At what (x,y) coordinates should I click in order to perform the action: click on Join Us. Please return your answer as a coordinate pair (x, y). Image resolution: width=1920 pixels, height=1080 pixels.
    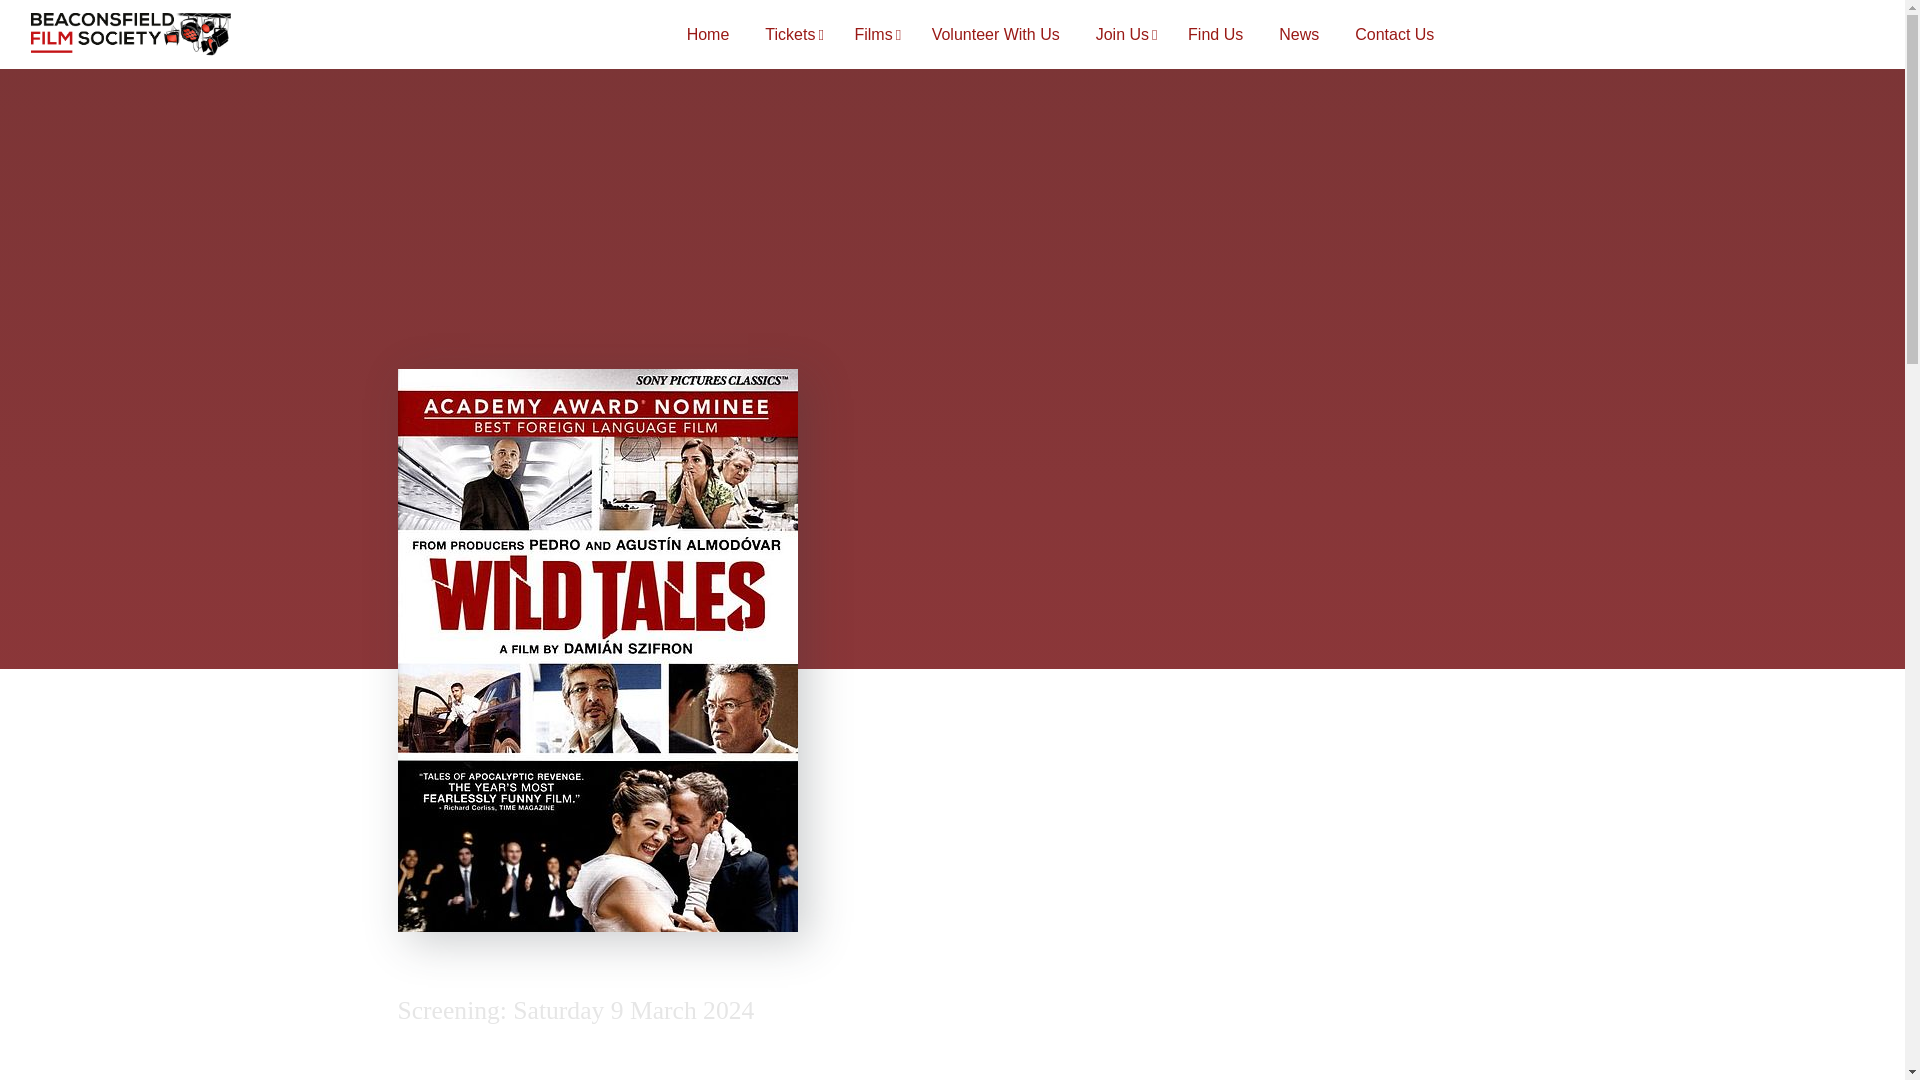
    Looking at the image, I should click on (1124, 35).